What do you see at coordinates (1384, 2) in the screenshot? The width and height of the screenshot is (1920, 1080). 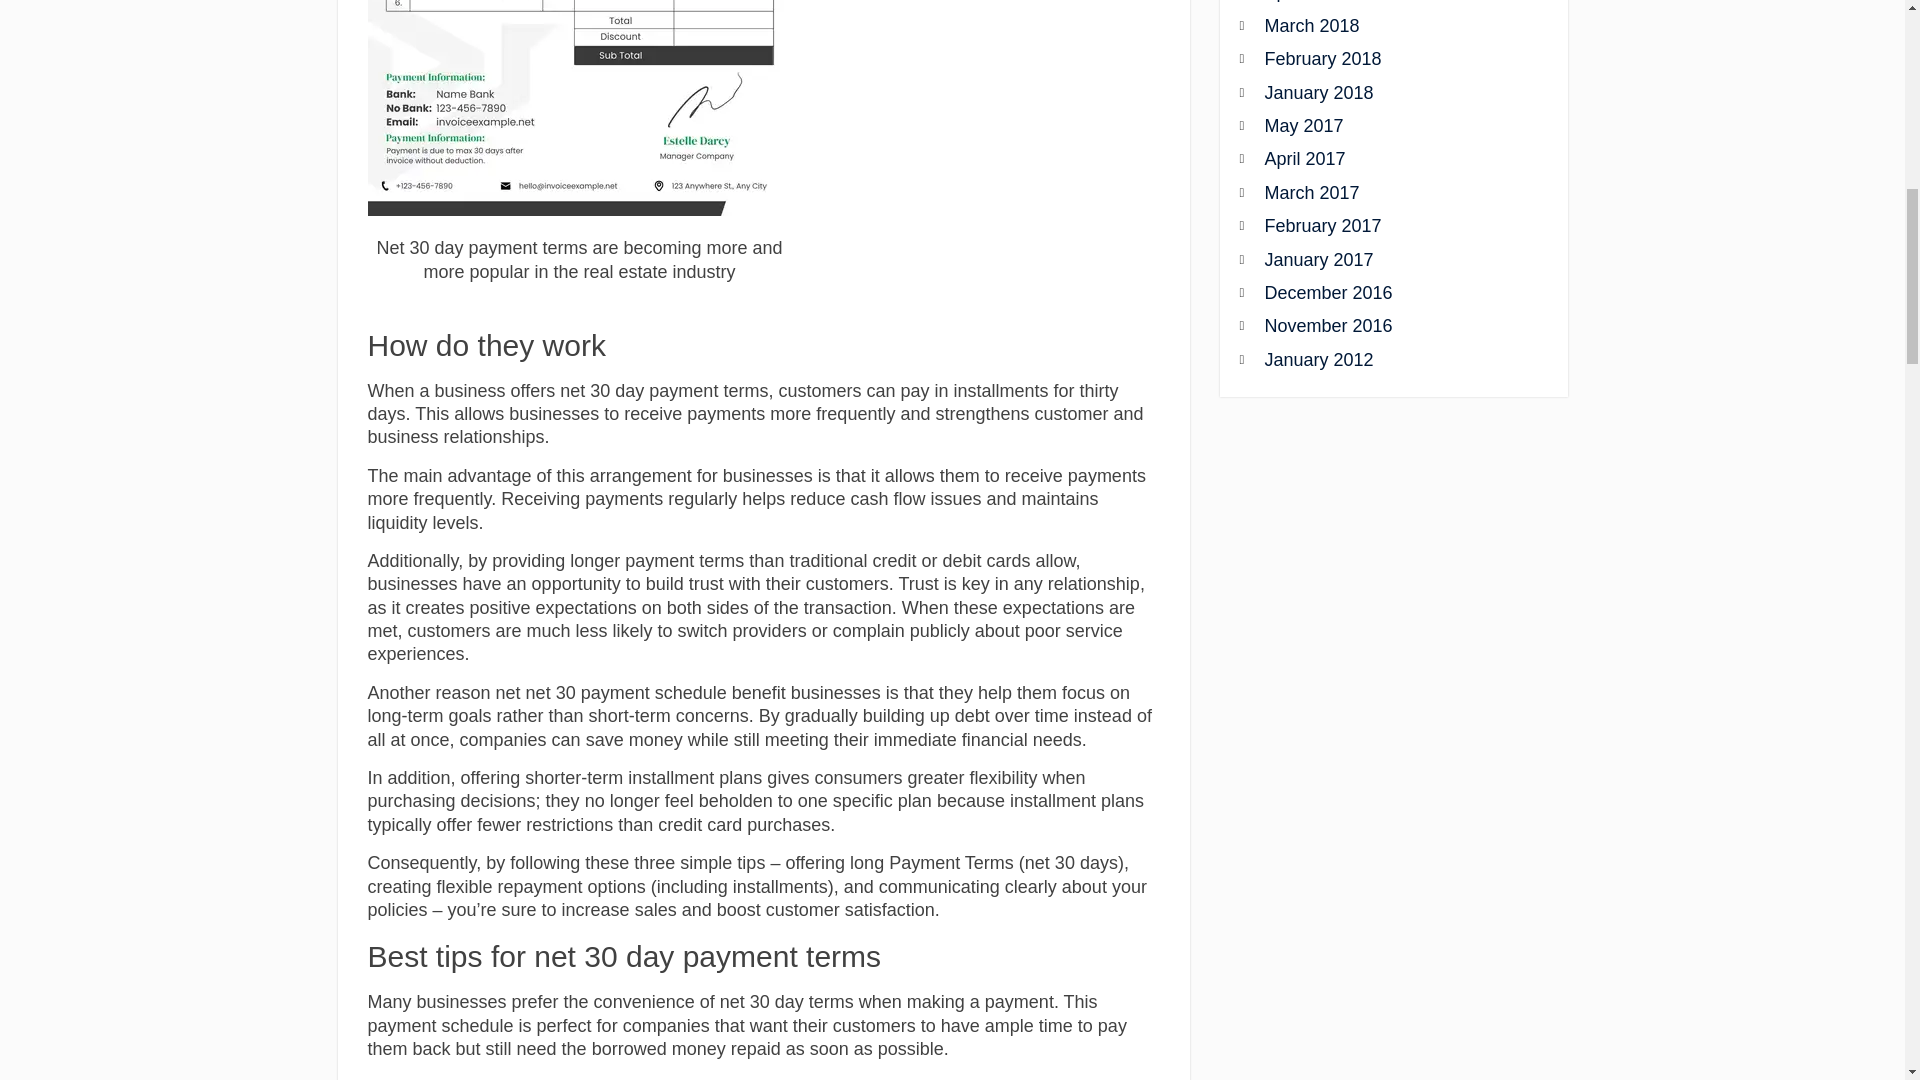 I see `April 2018` at bounding box center [1384, 2].